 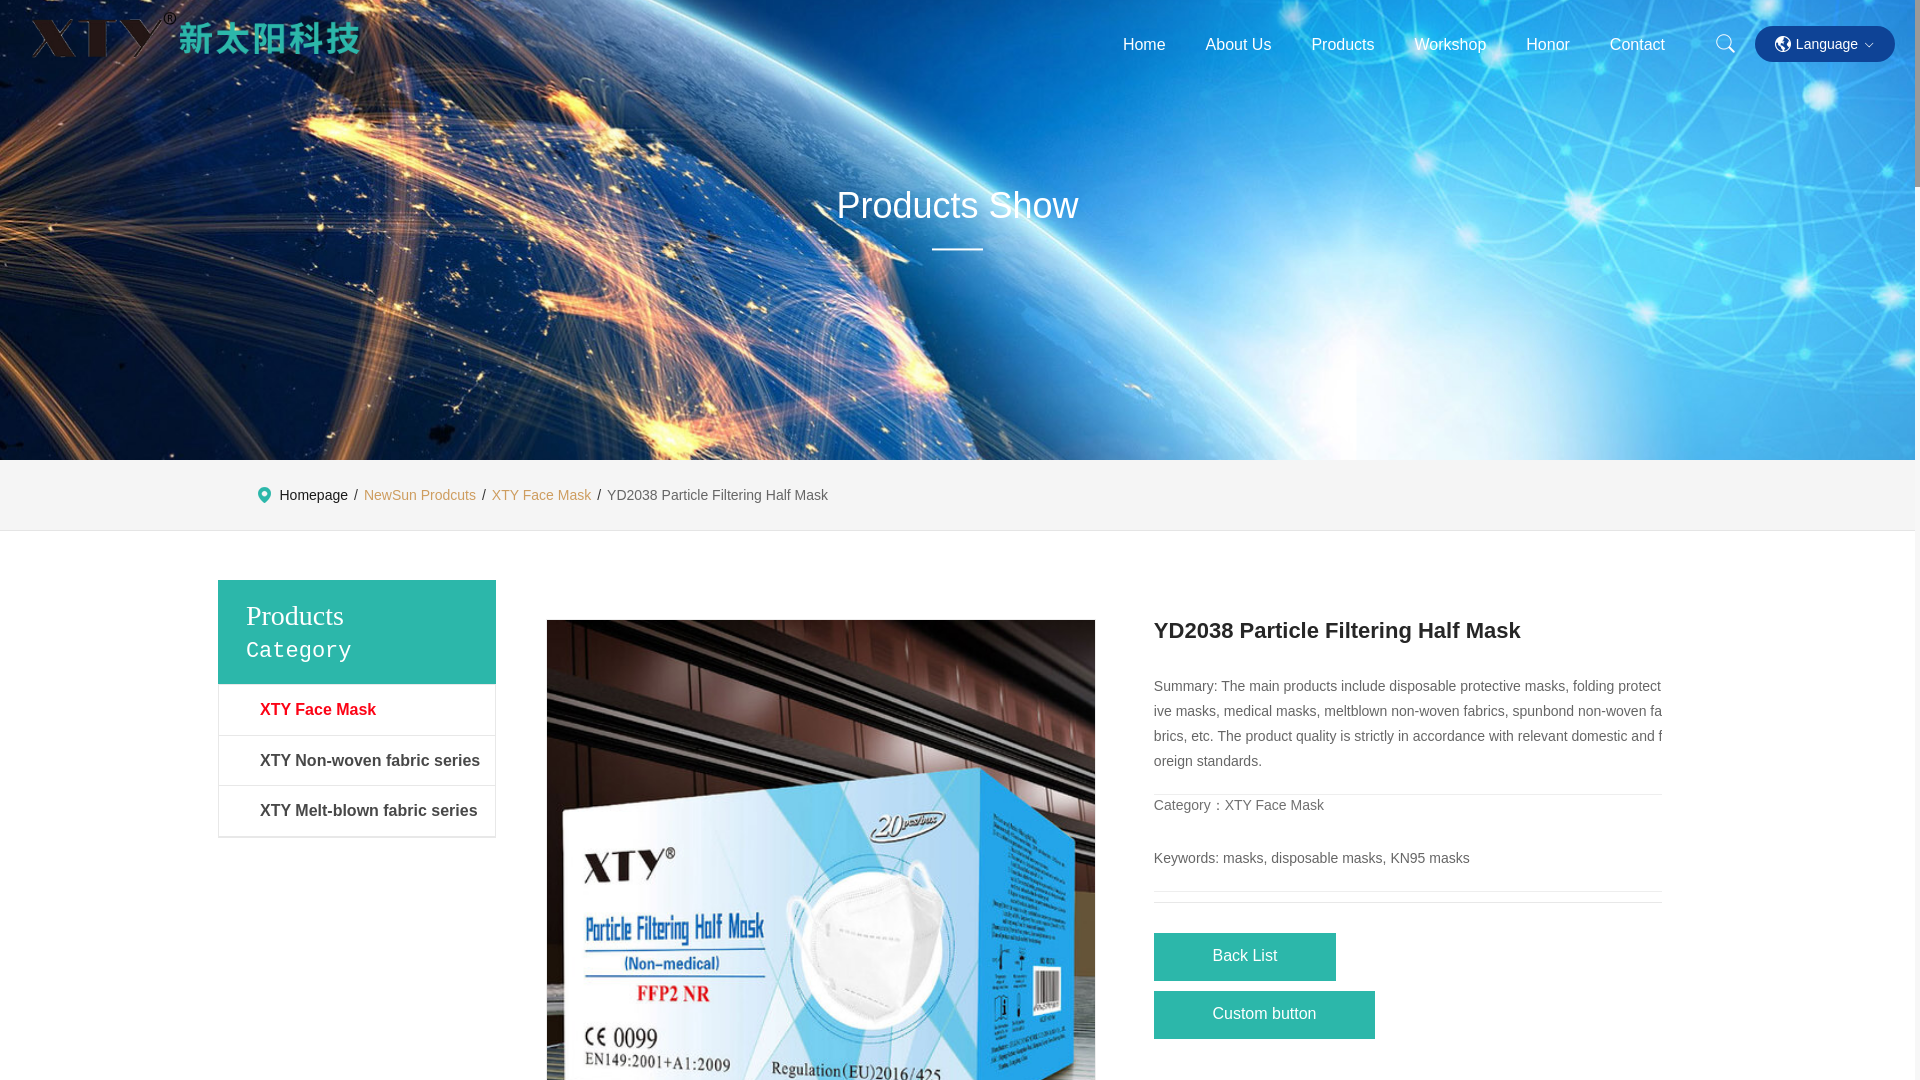 What do you see at coordinates (1637, 44) in the screenshot?
I see `Contact` at bounding box center [1637, 44].